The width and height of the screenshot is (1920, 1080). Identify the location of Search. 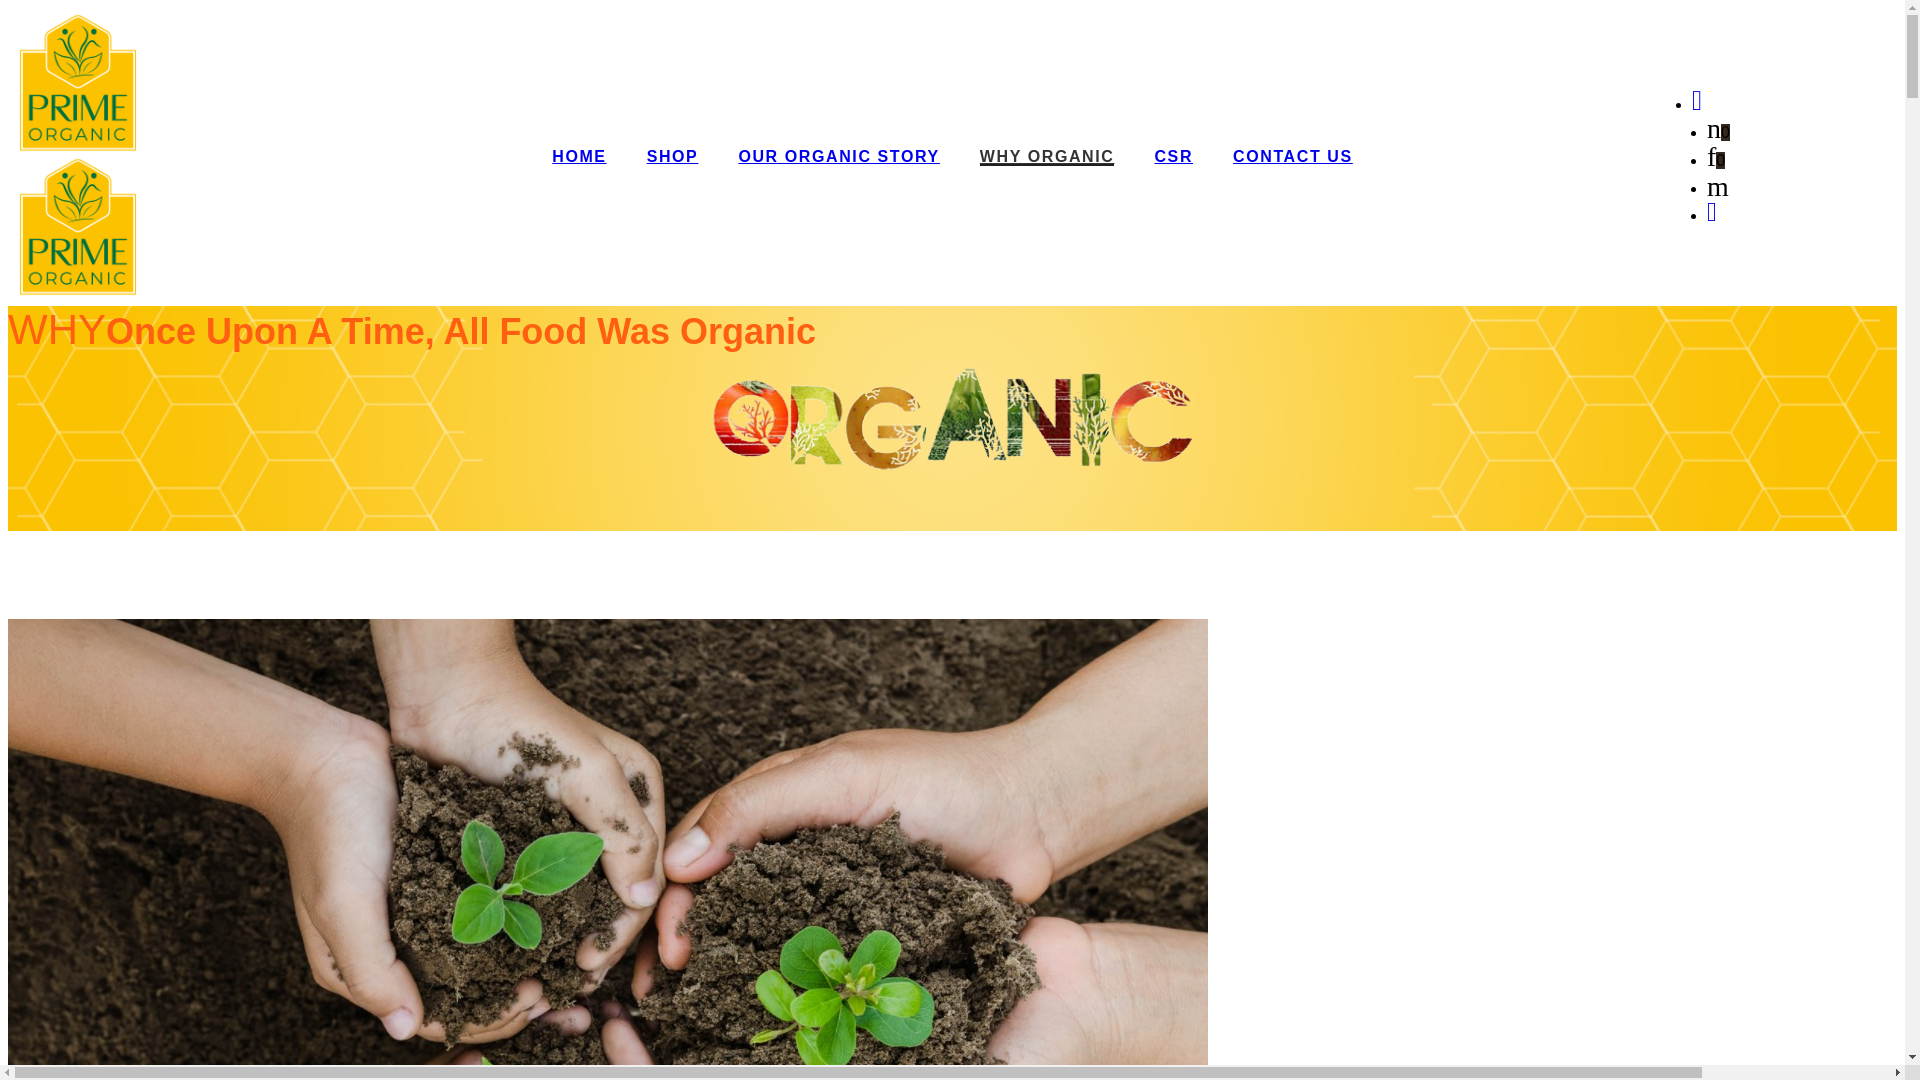
(1718, 188).